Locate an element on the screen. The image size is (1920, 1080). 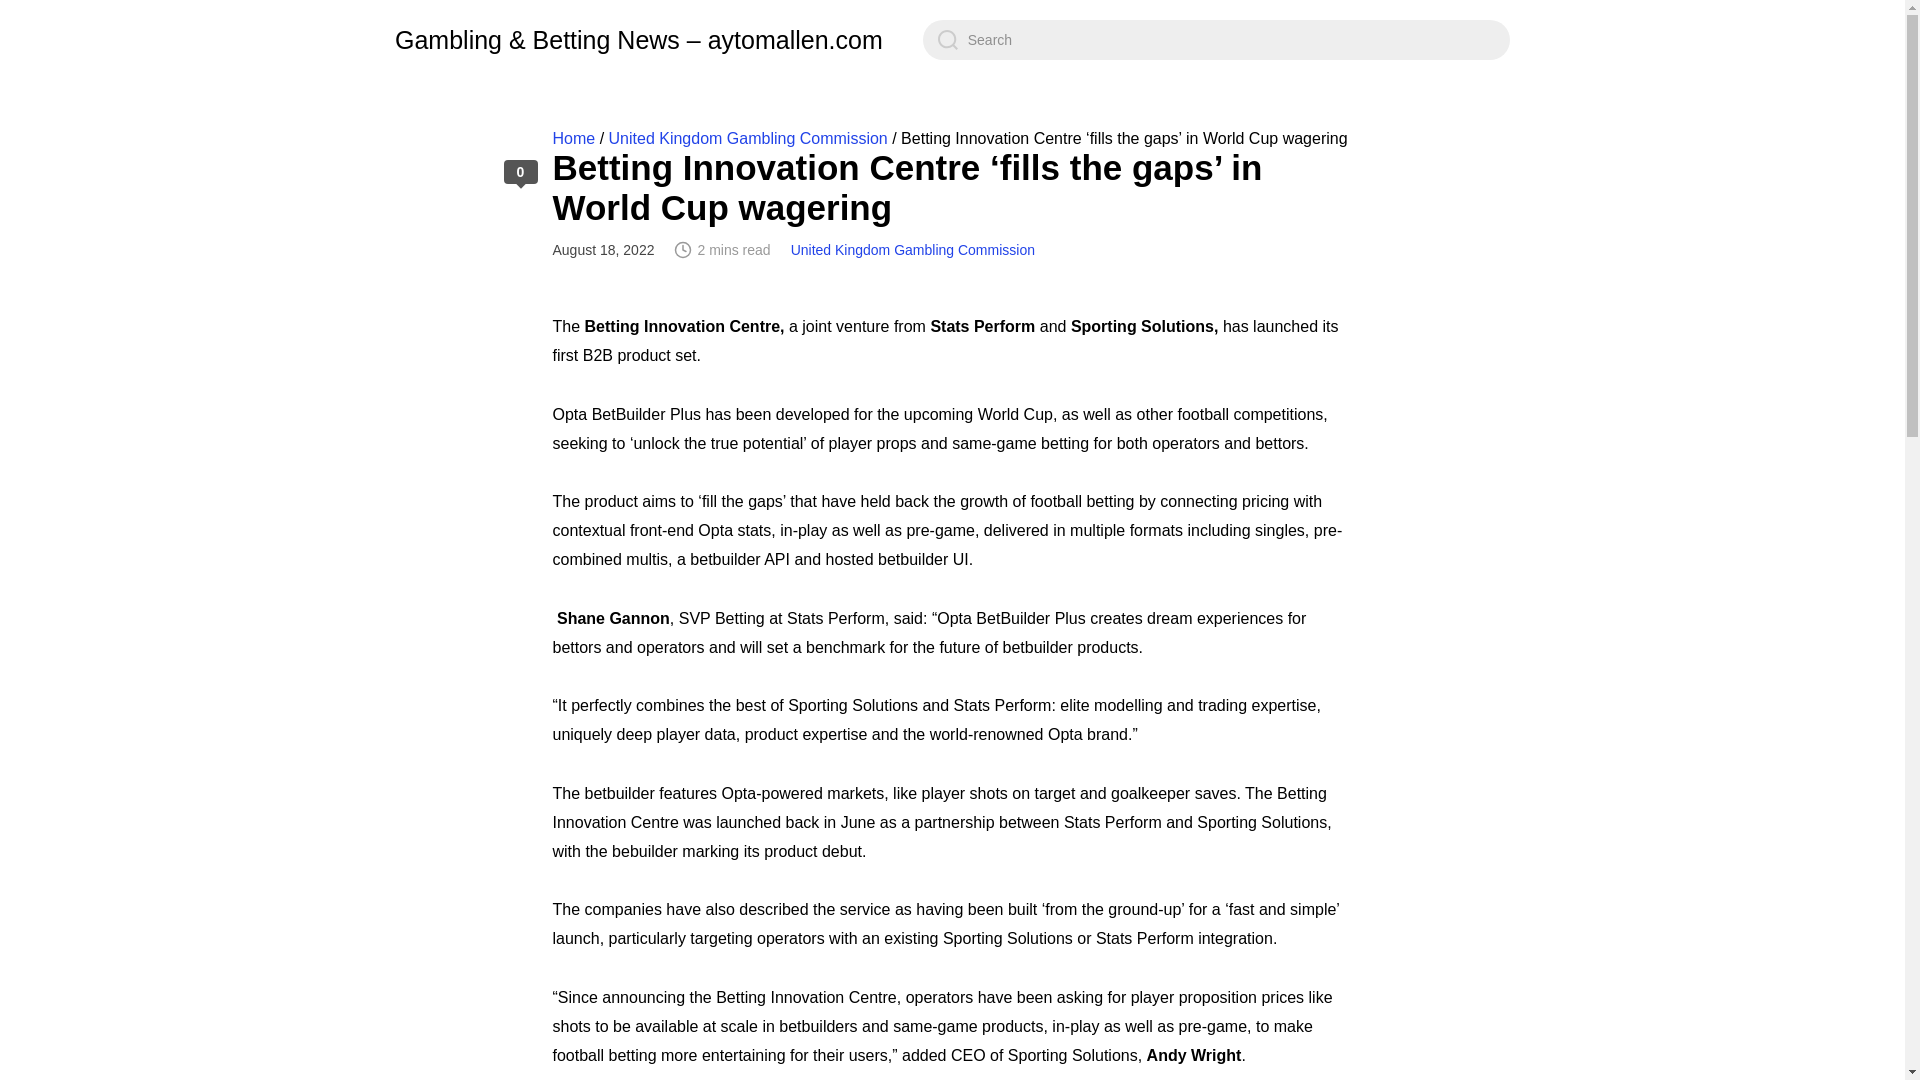
United Kingdom Gambling Commission is located at coordinates (748, 138).